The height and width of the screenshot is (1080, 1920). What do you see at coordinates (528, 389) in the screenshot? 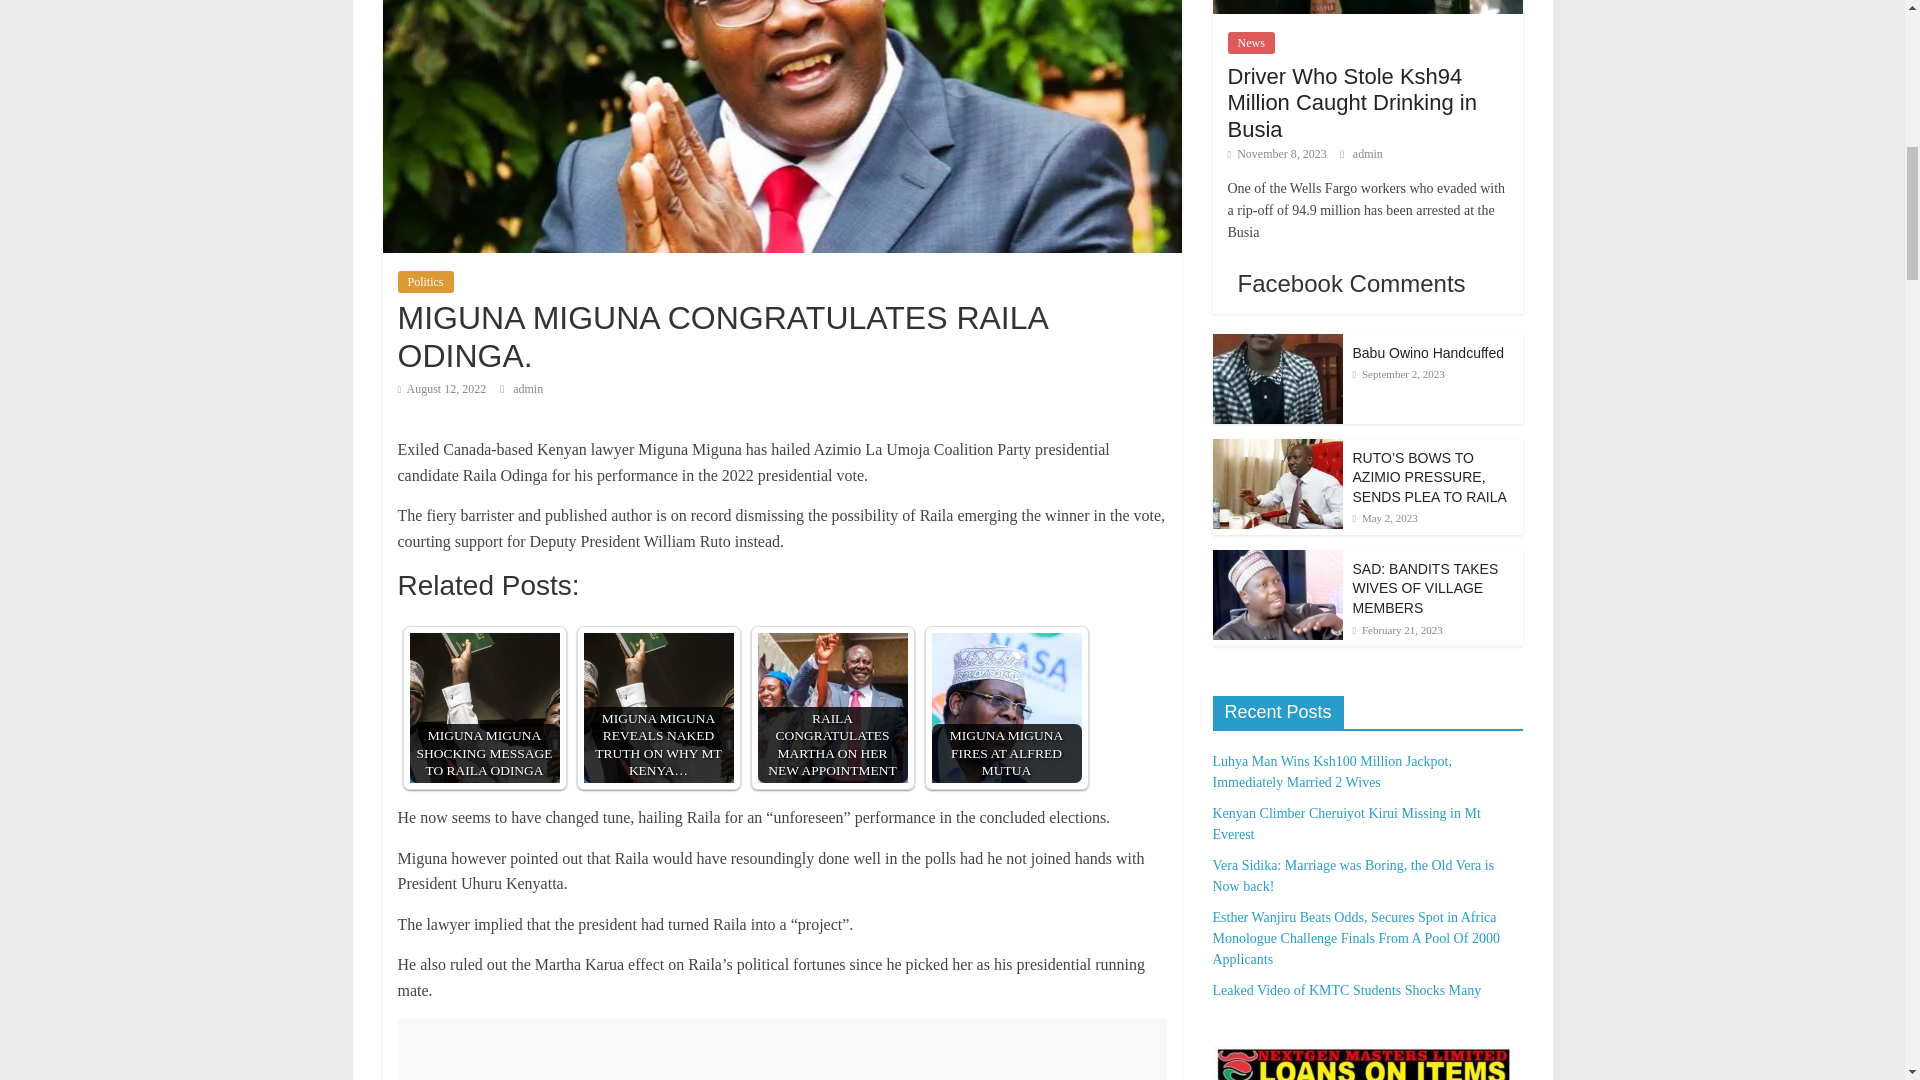
I see `admin` at bounding box center [528, 389].